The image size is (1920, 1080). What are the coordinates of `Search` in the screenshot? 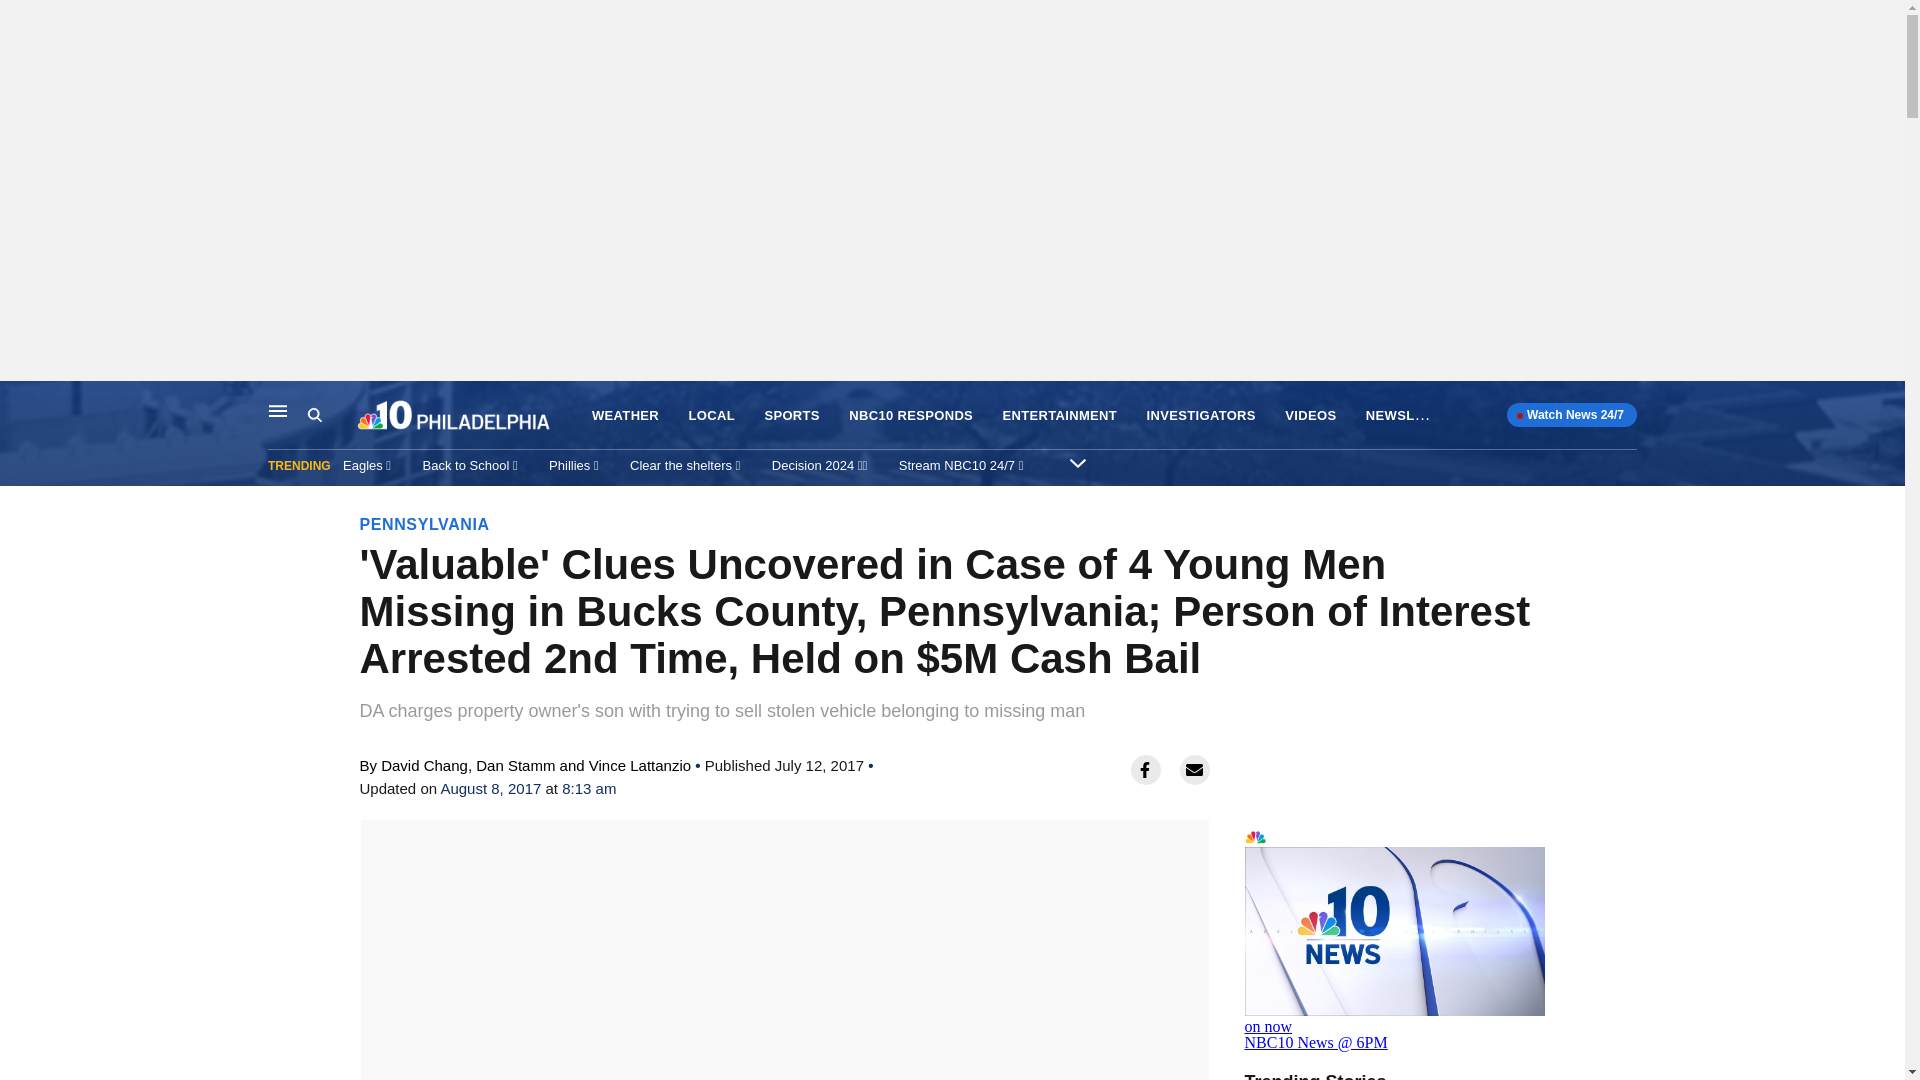 It's located at (314, 415).